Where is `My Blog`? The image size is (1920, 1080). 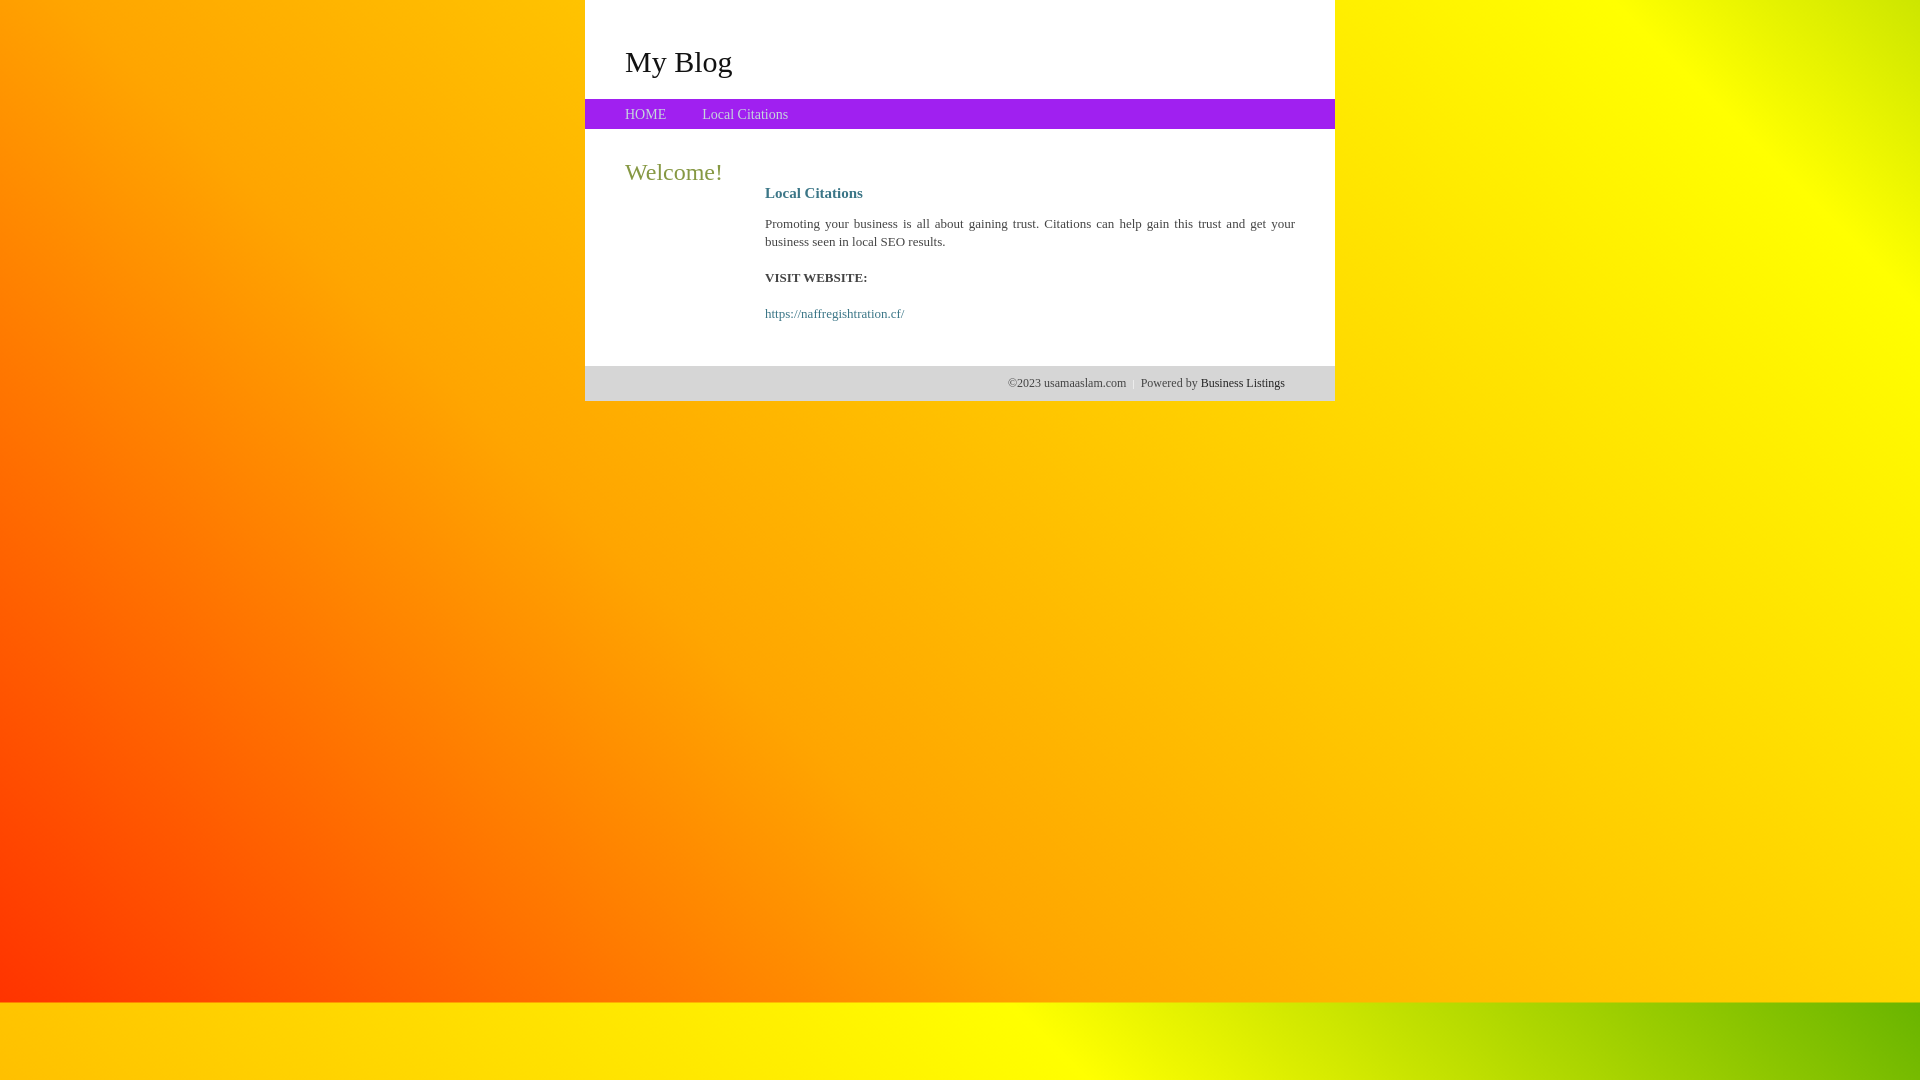
My Blog is located at coordinates (679, 61).